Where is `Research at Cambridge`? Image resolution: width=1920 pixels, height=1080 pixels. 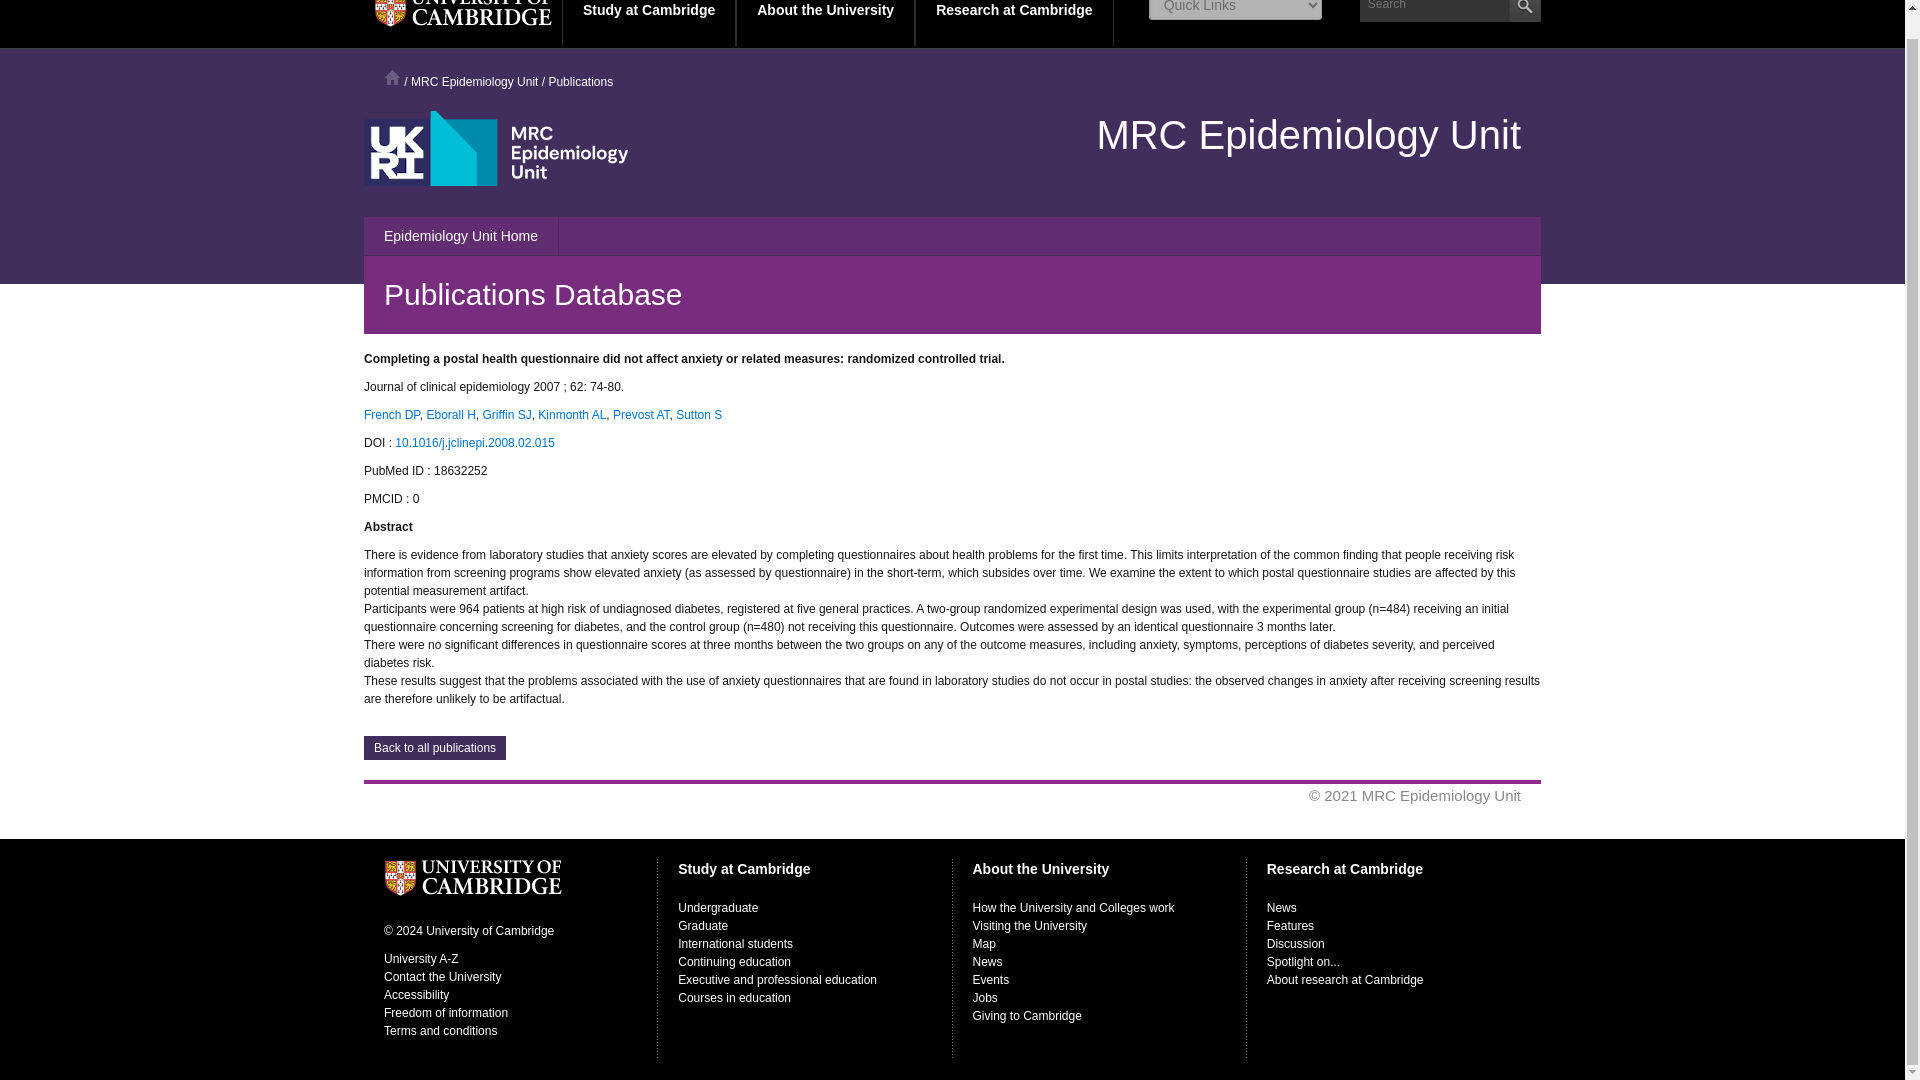
Research at Cambridge is located at coordinates (1014, 23).